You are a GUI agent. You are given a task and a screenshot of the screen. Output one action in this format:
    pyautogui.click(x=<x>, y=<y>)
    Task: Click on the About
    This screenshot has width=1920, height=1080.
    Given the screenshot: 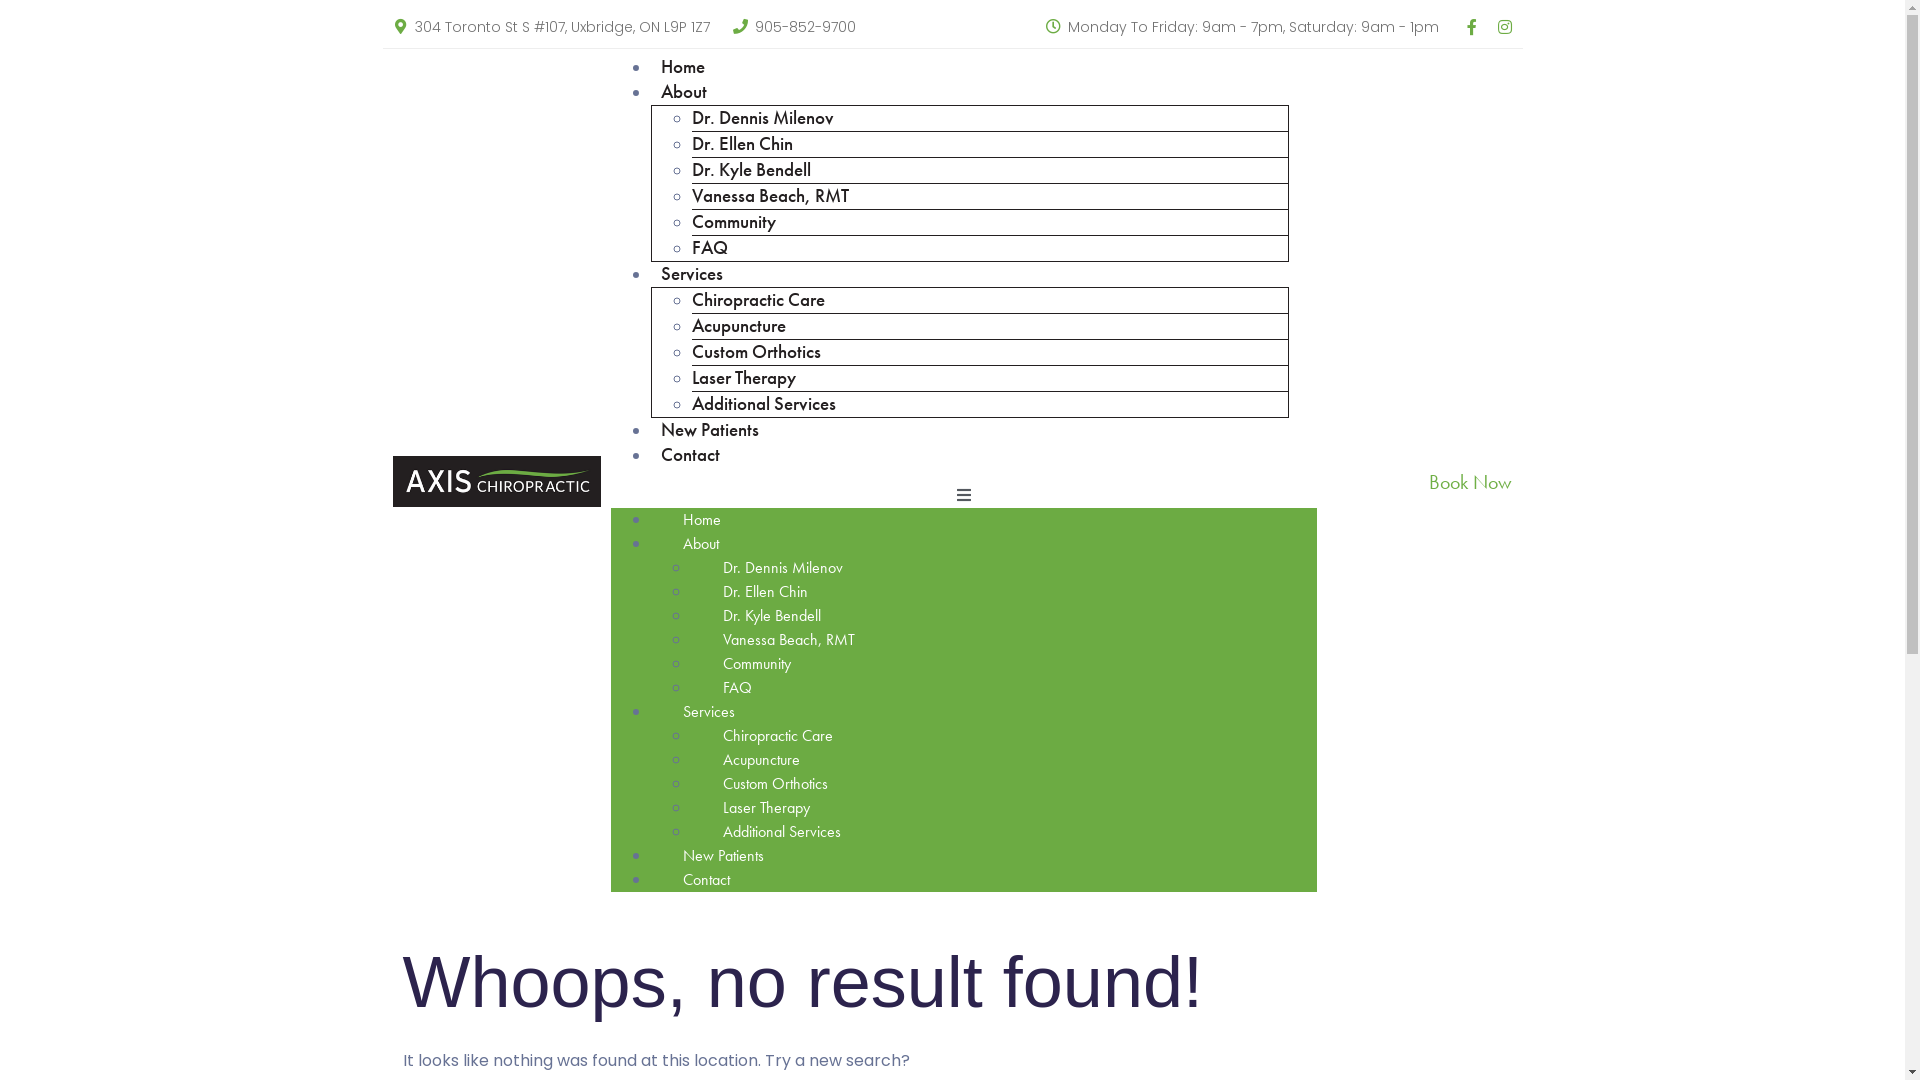 What is the action you would take?
    pyautogui.click(x=684, y=93)
    